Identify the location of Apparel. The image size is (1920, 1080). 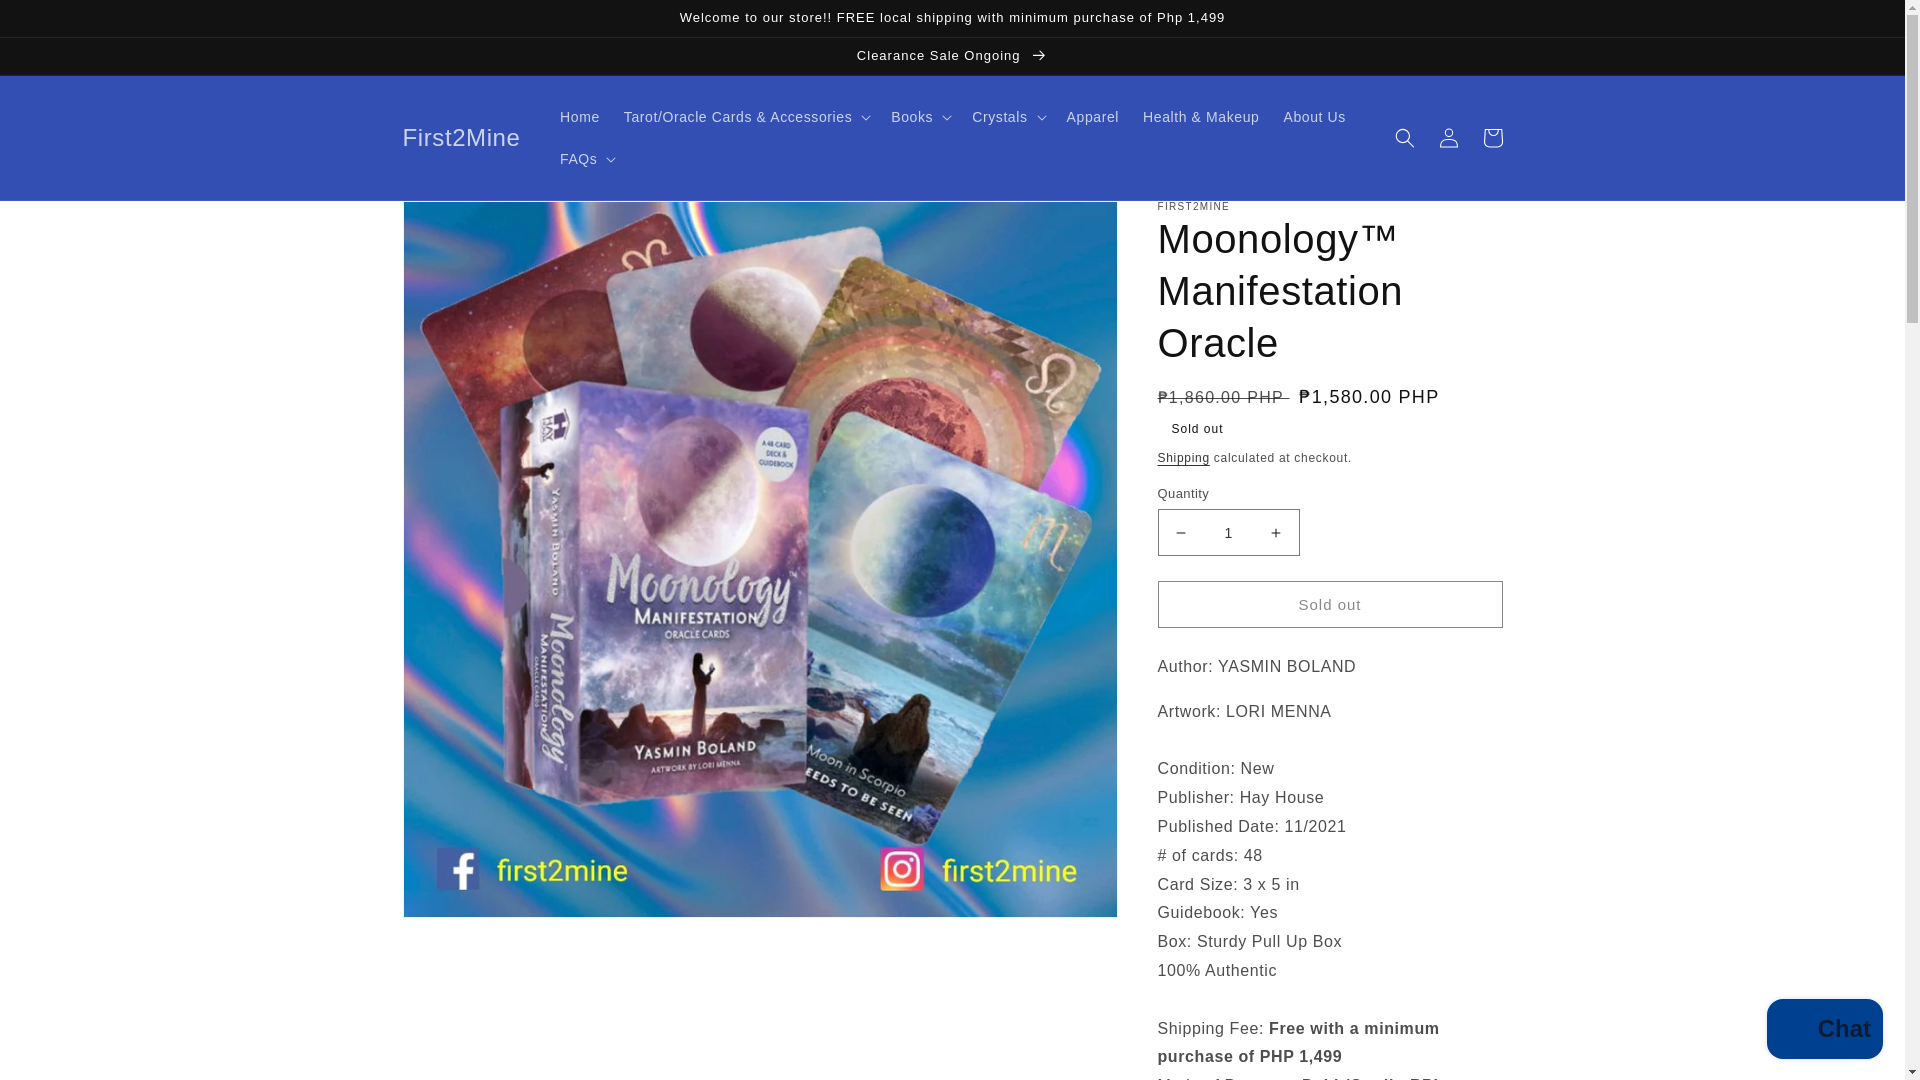
(1092, 117).